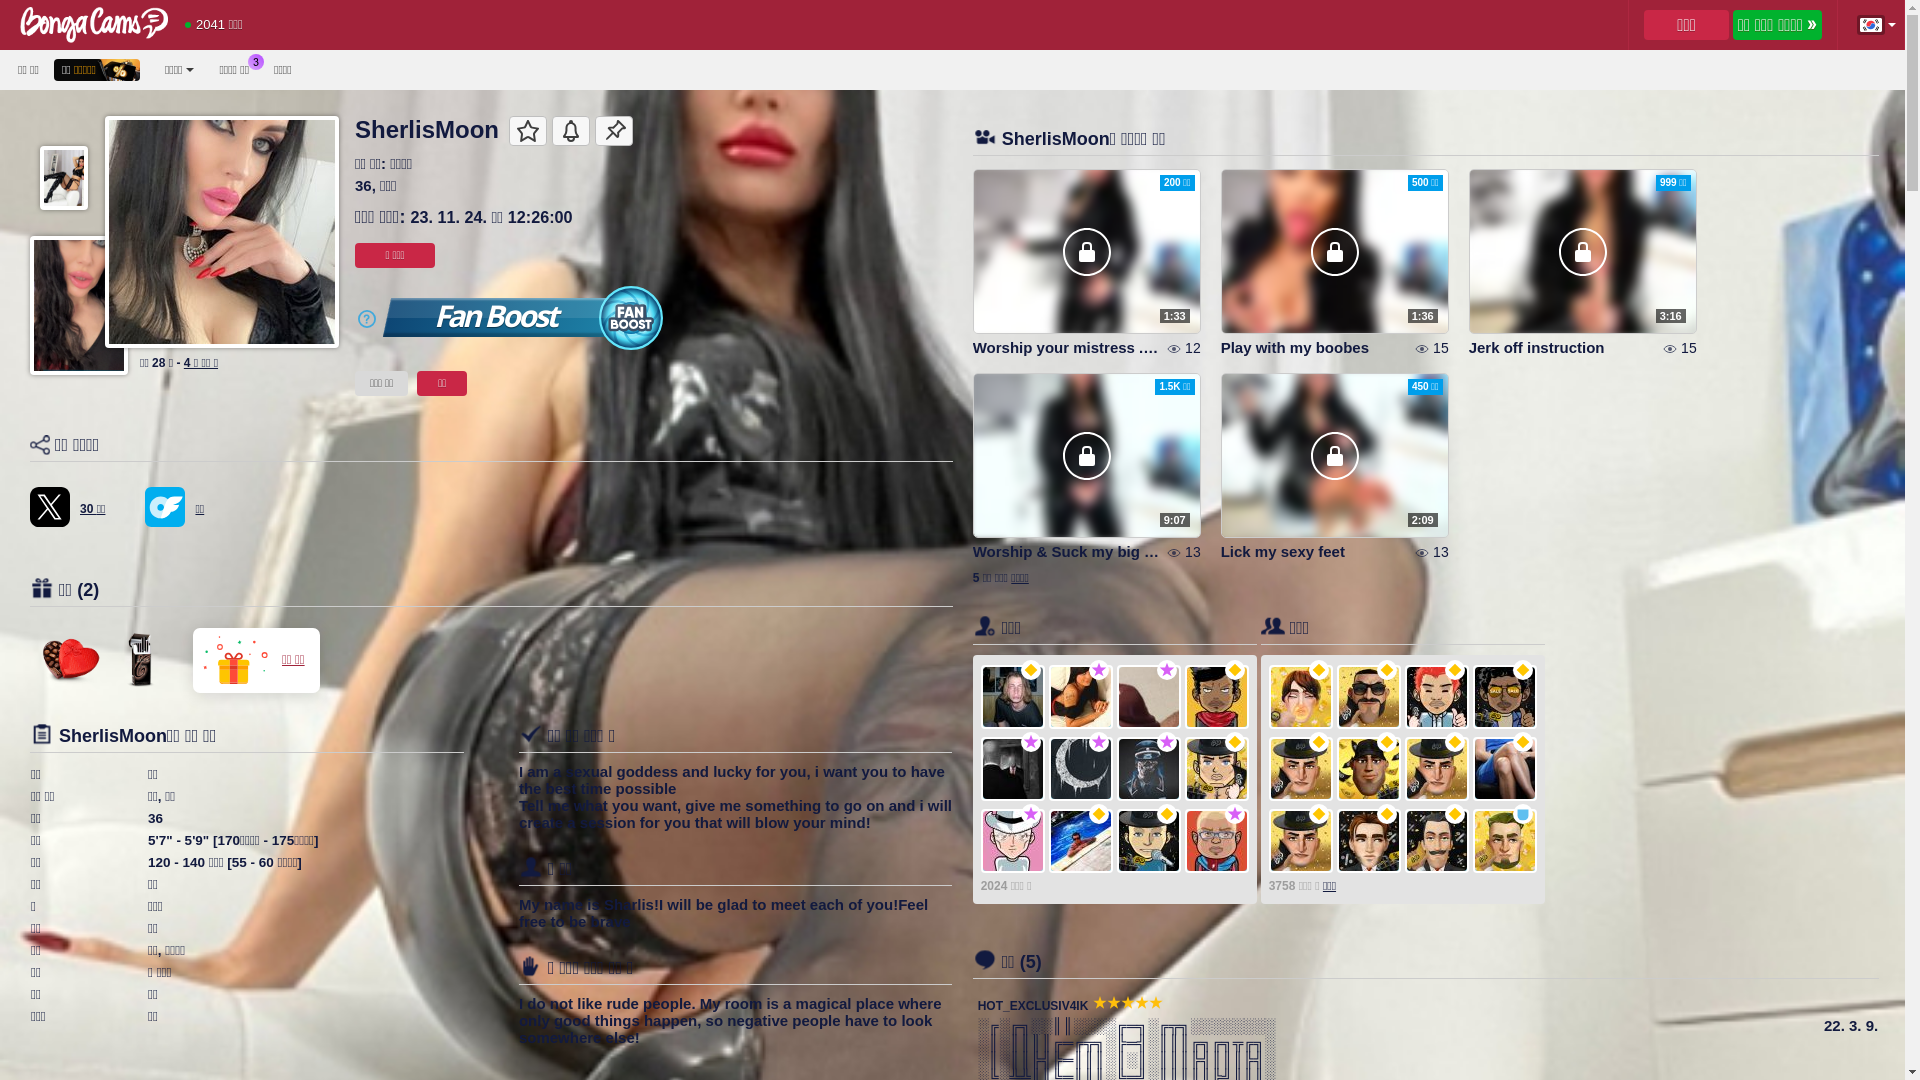 The width and height of the screenshot is (1920, 1080). I want to click on Gold, so click(1167, 814).